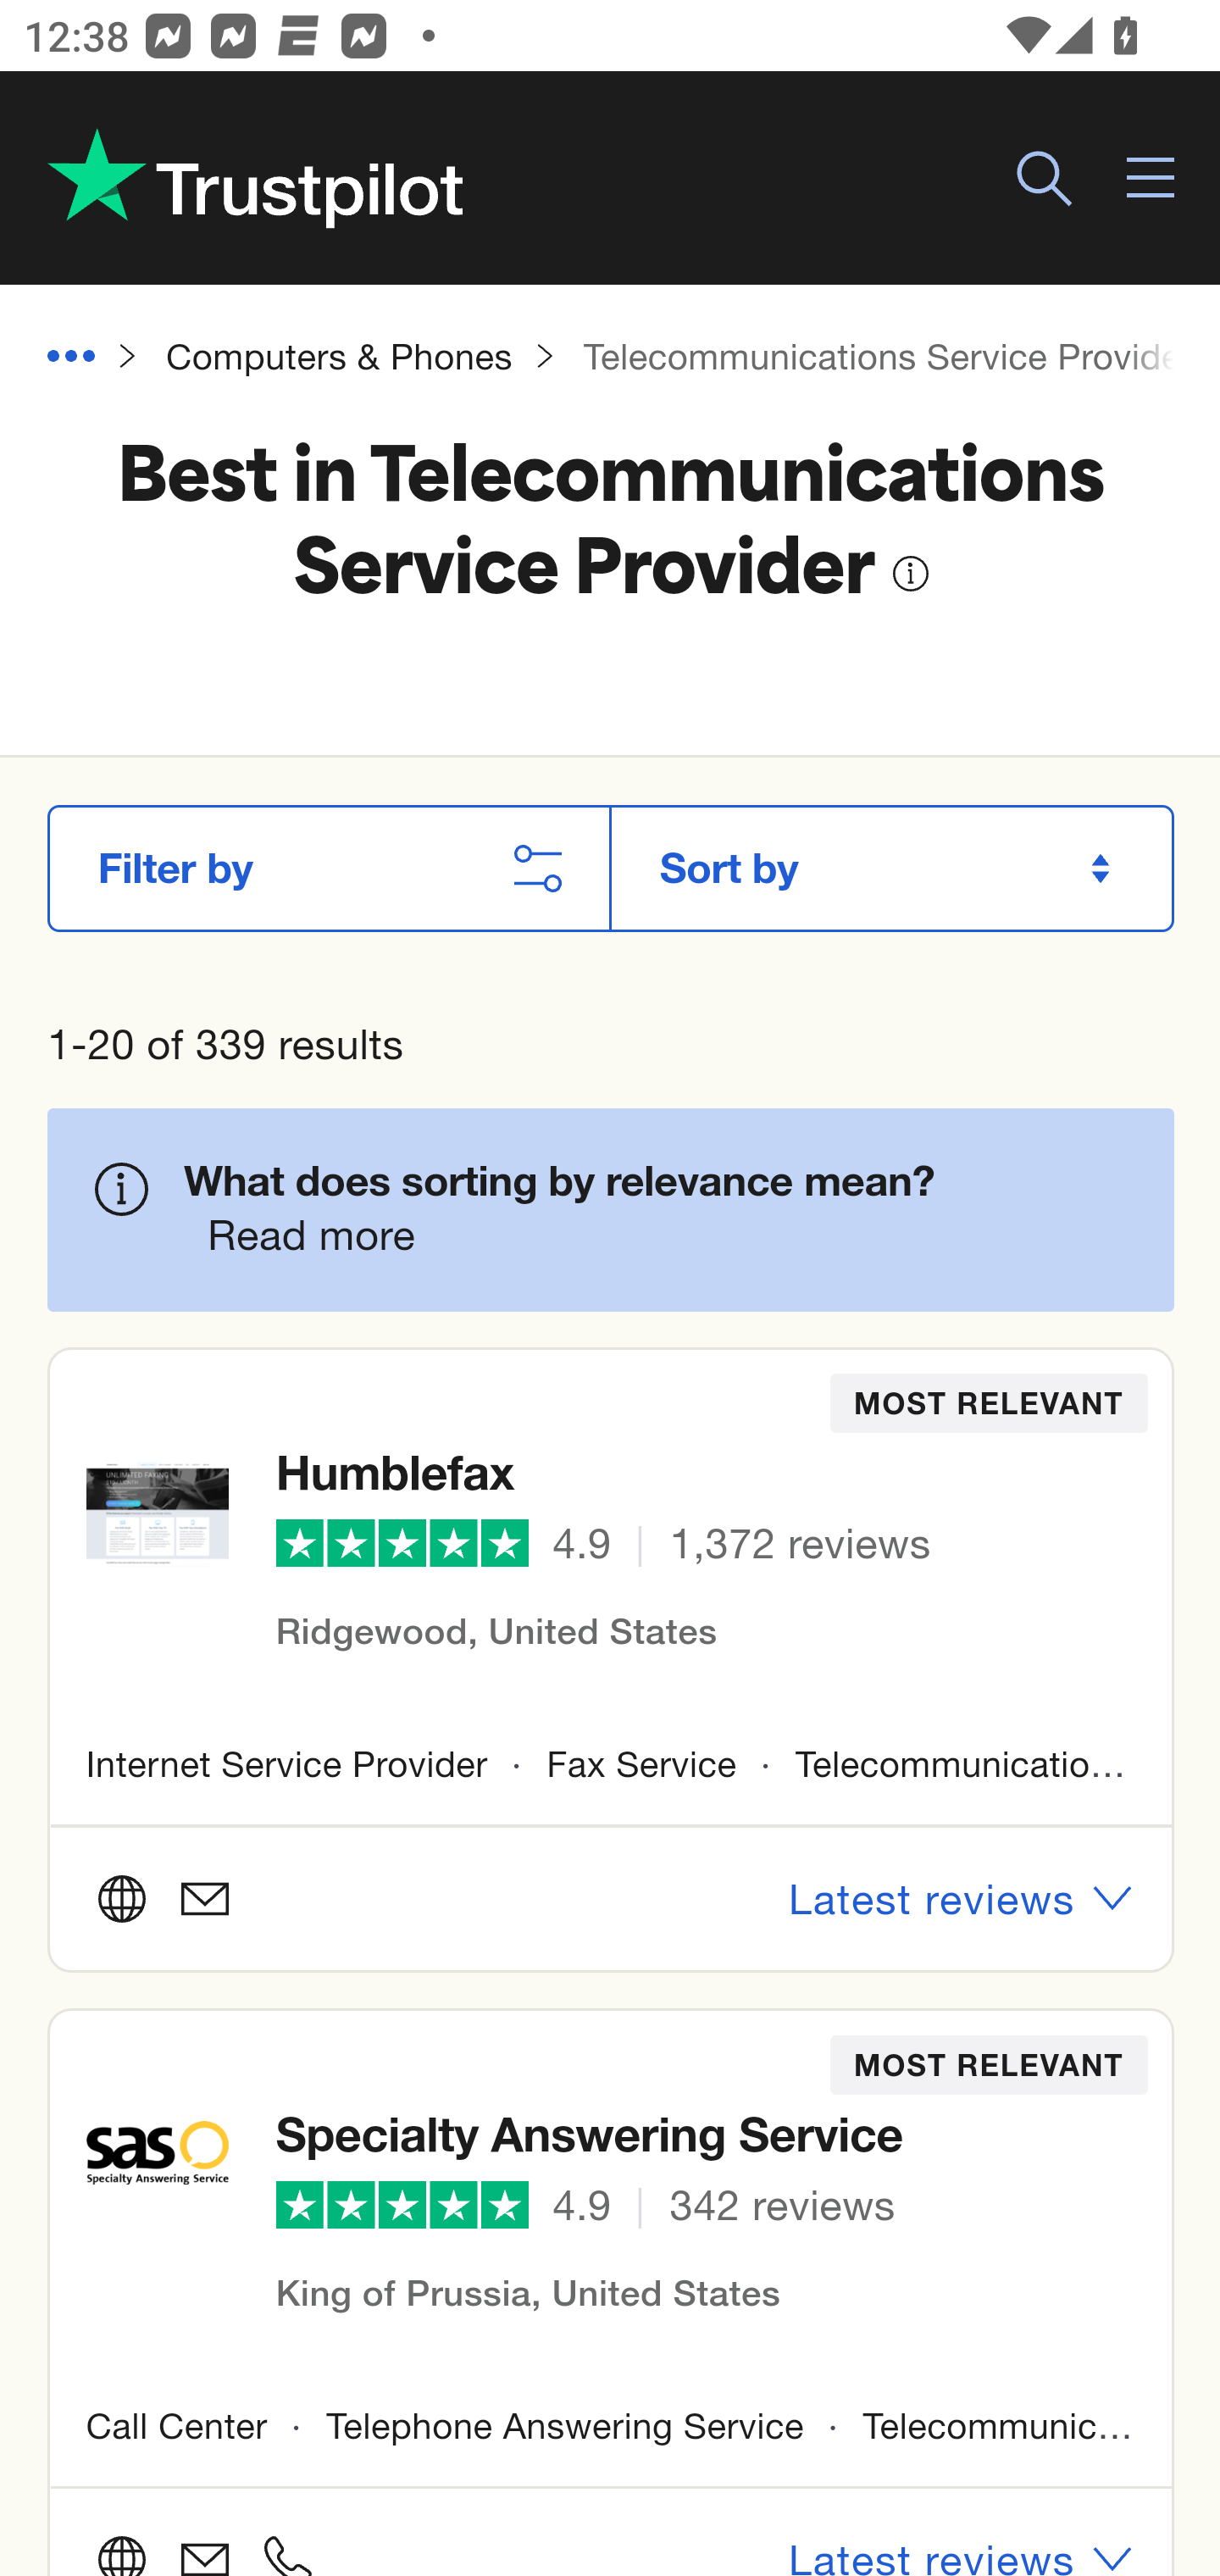 This screenshot has height=2576, width=1220. Describe the element at coordinates (254, 177) in the screenshot. I see `Trustpilot reviews` at that location.